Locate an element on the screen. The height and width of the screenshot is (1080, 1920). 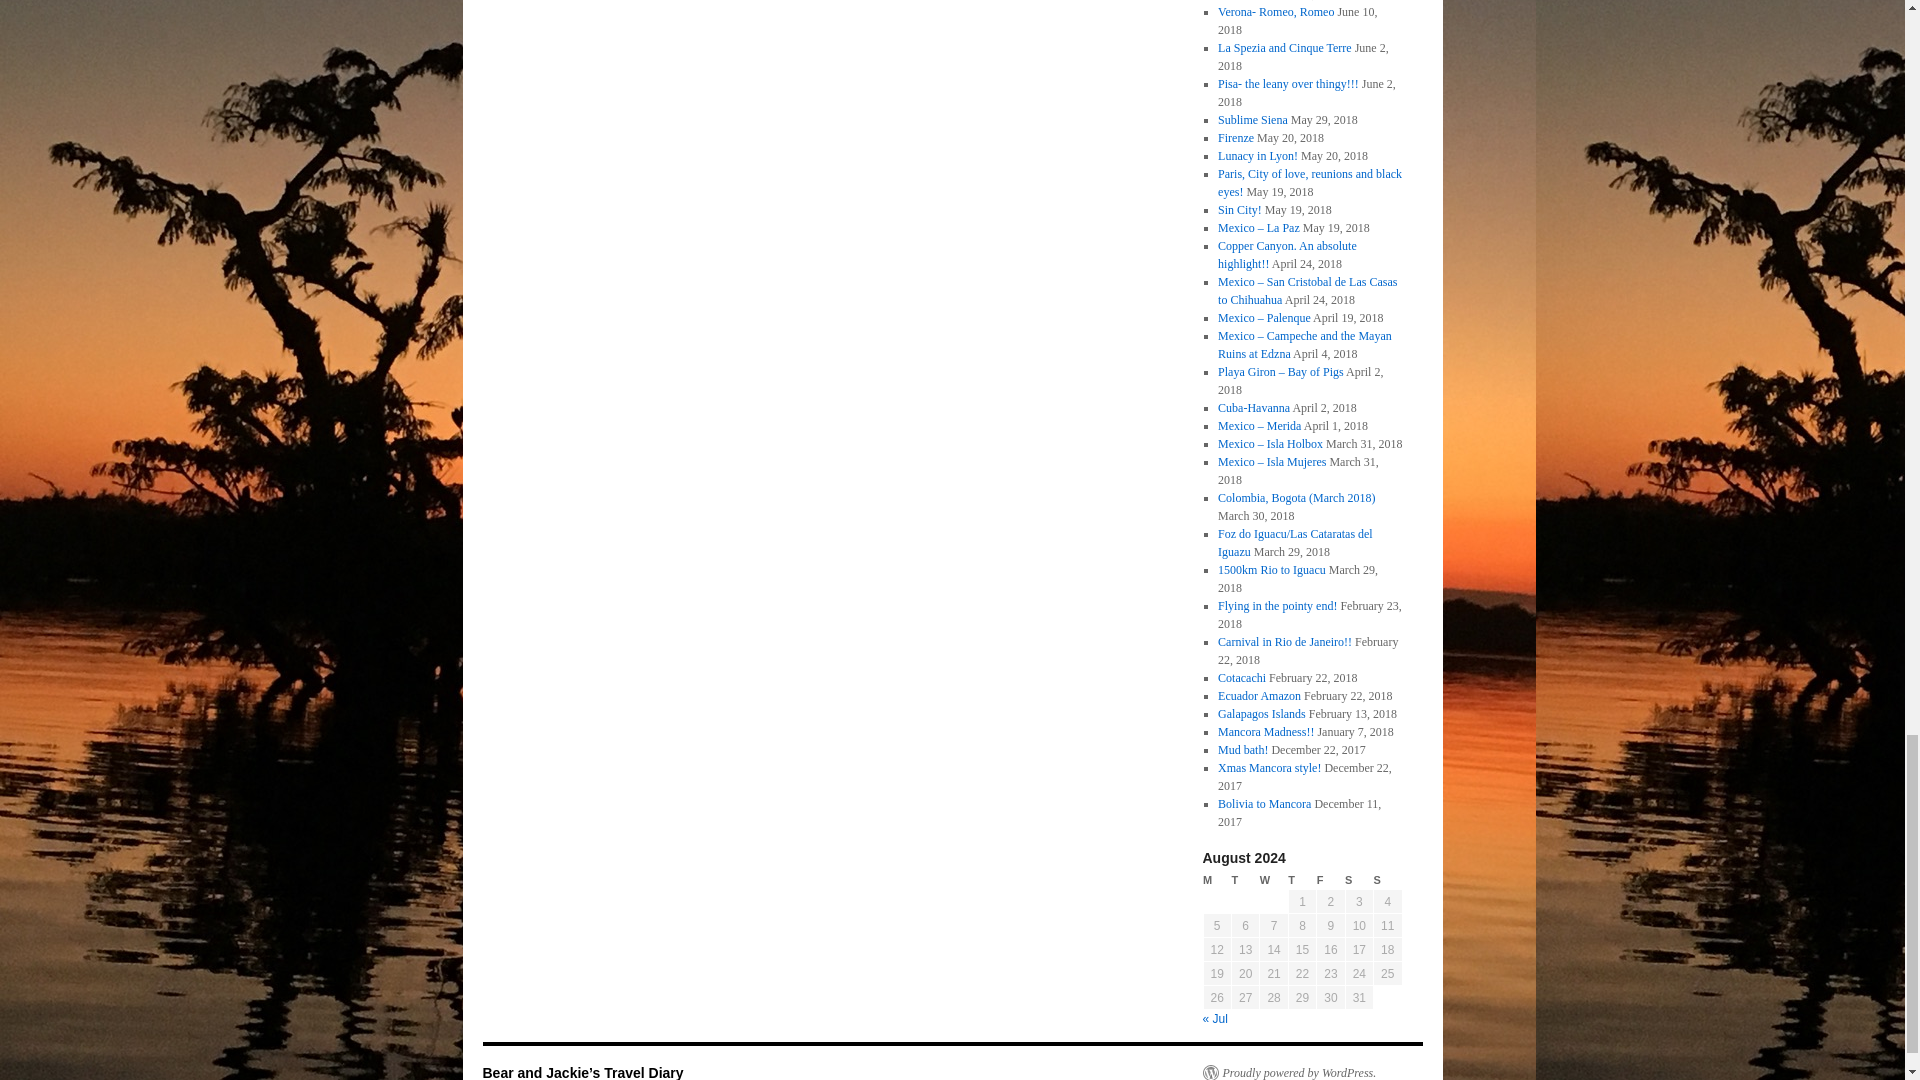
Monday is located at coordinates (1216, 880).